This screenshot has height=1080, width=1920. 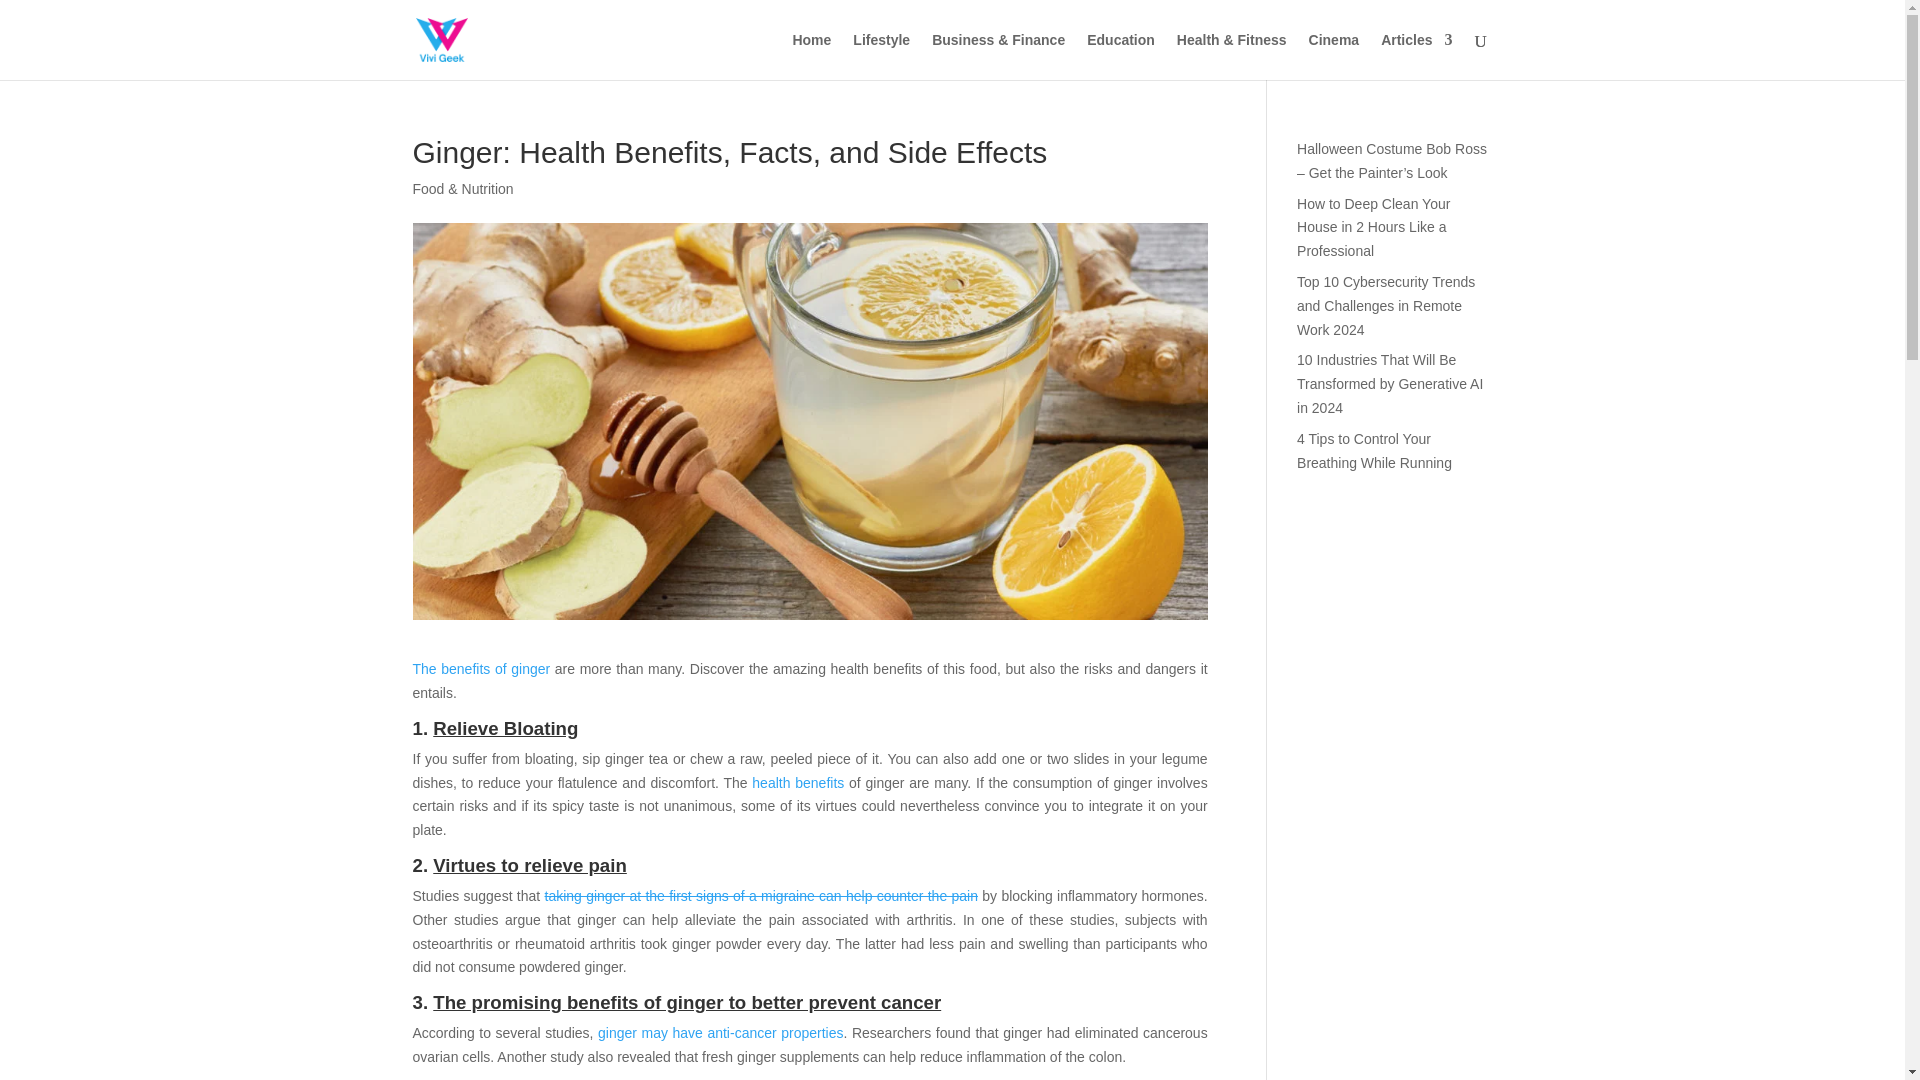 I want to click on How to Deep Clean Your House in 2 Hours Like a Professional, so click(x=1373, y=228).